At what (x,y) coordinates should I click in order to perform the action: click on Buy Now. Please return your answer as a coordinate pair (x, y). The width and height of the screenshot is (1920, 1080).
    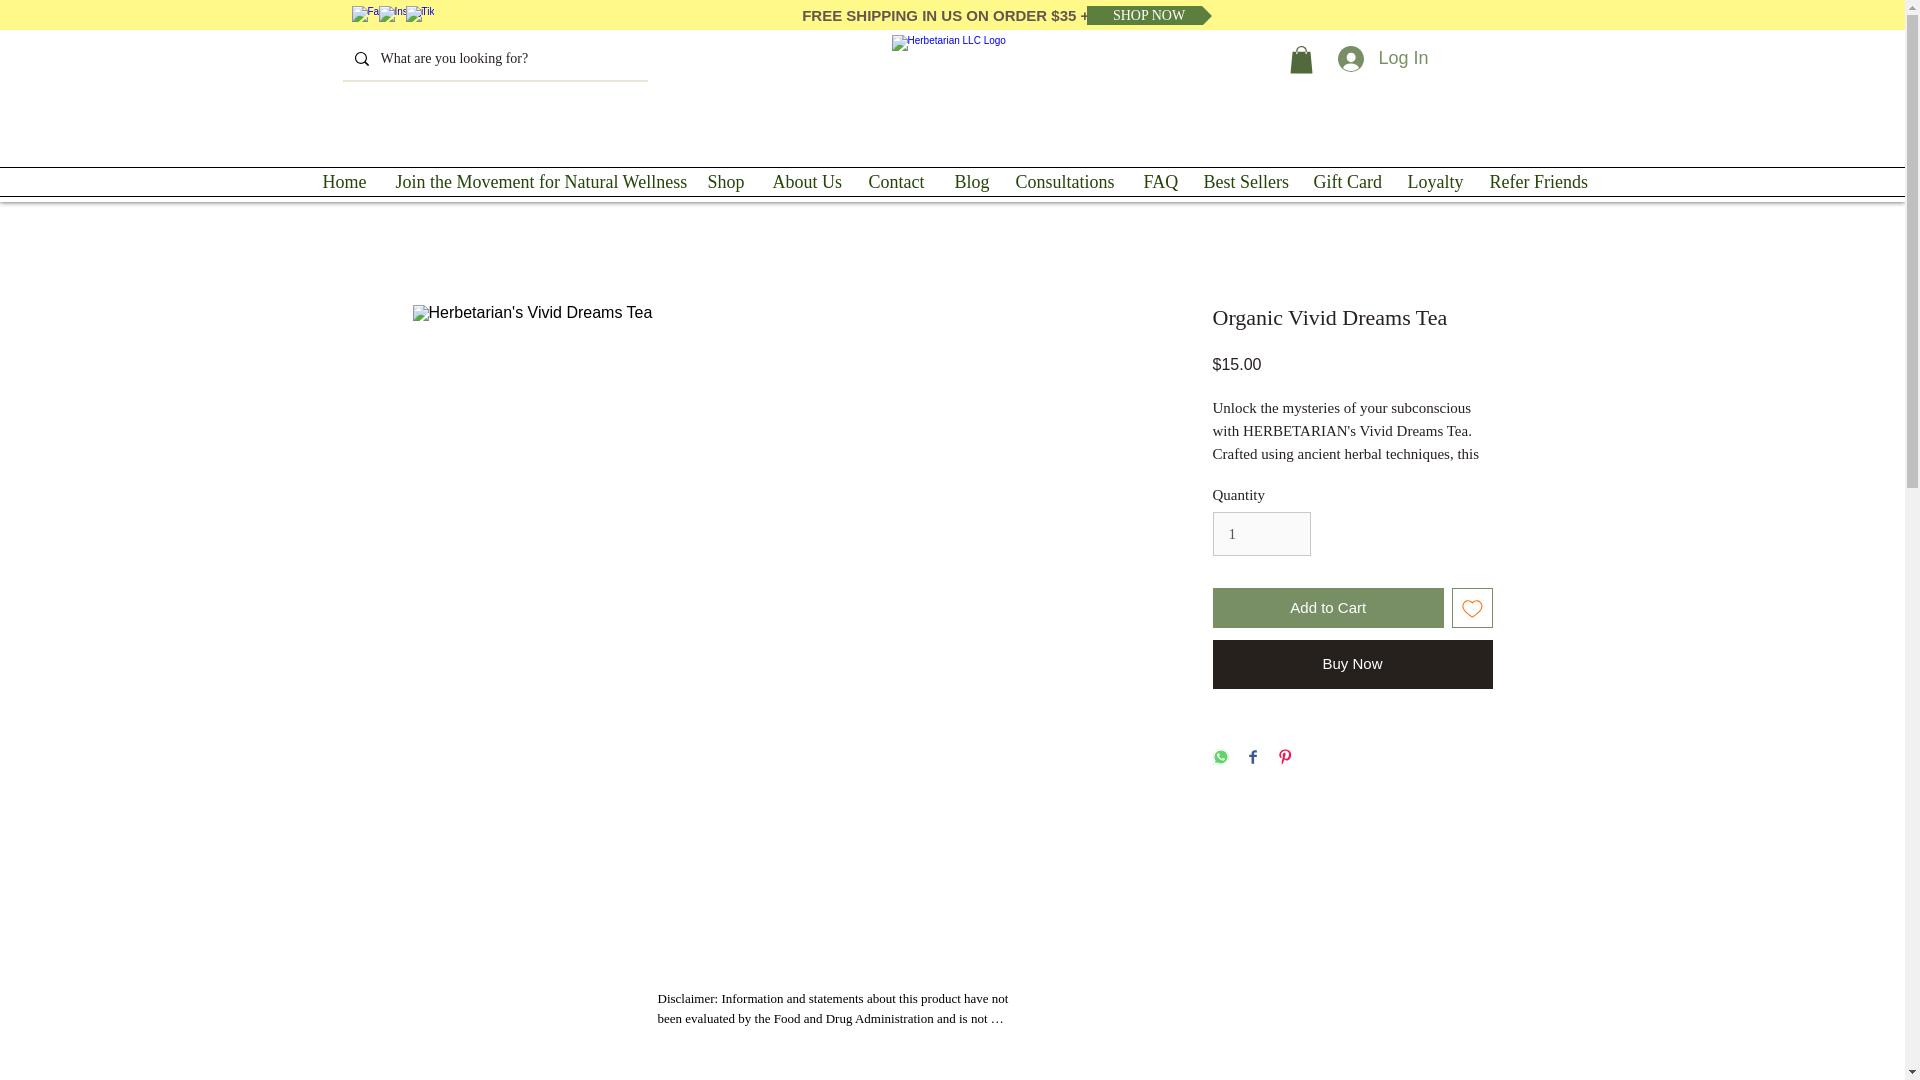
    Looking at the image, I should click on (1351, 664).